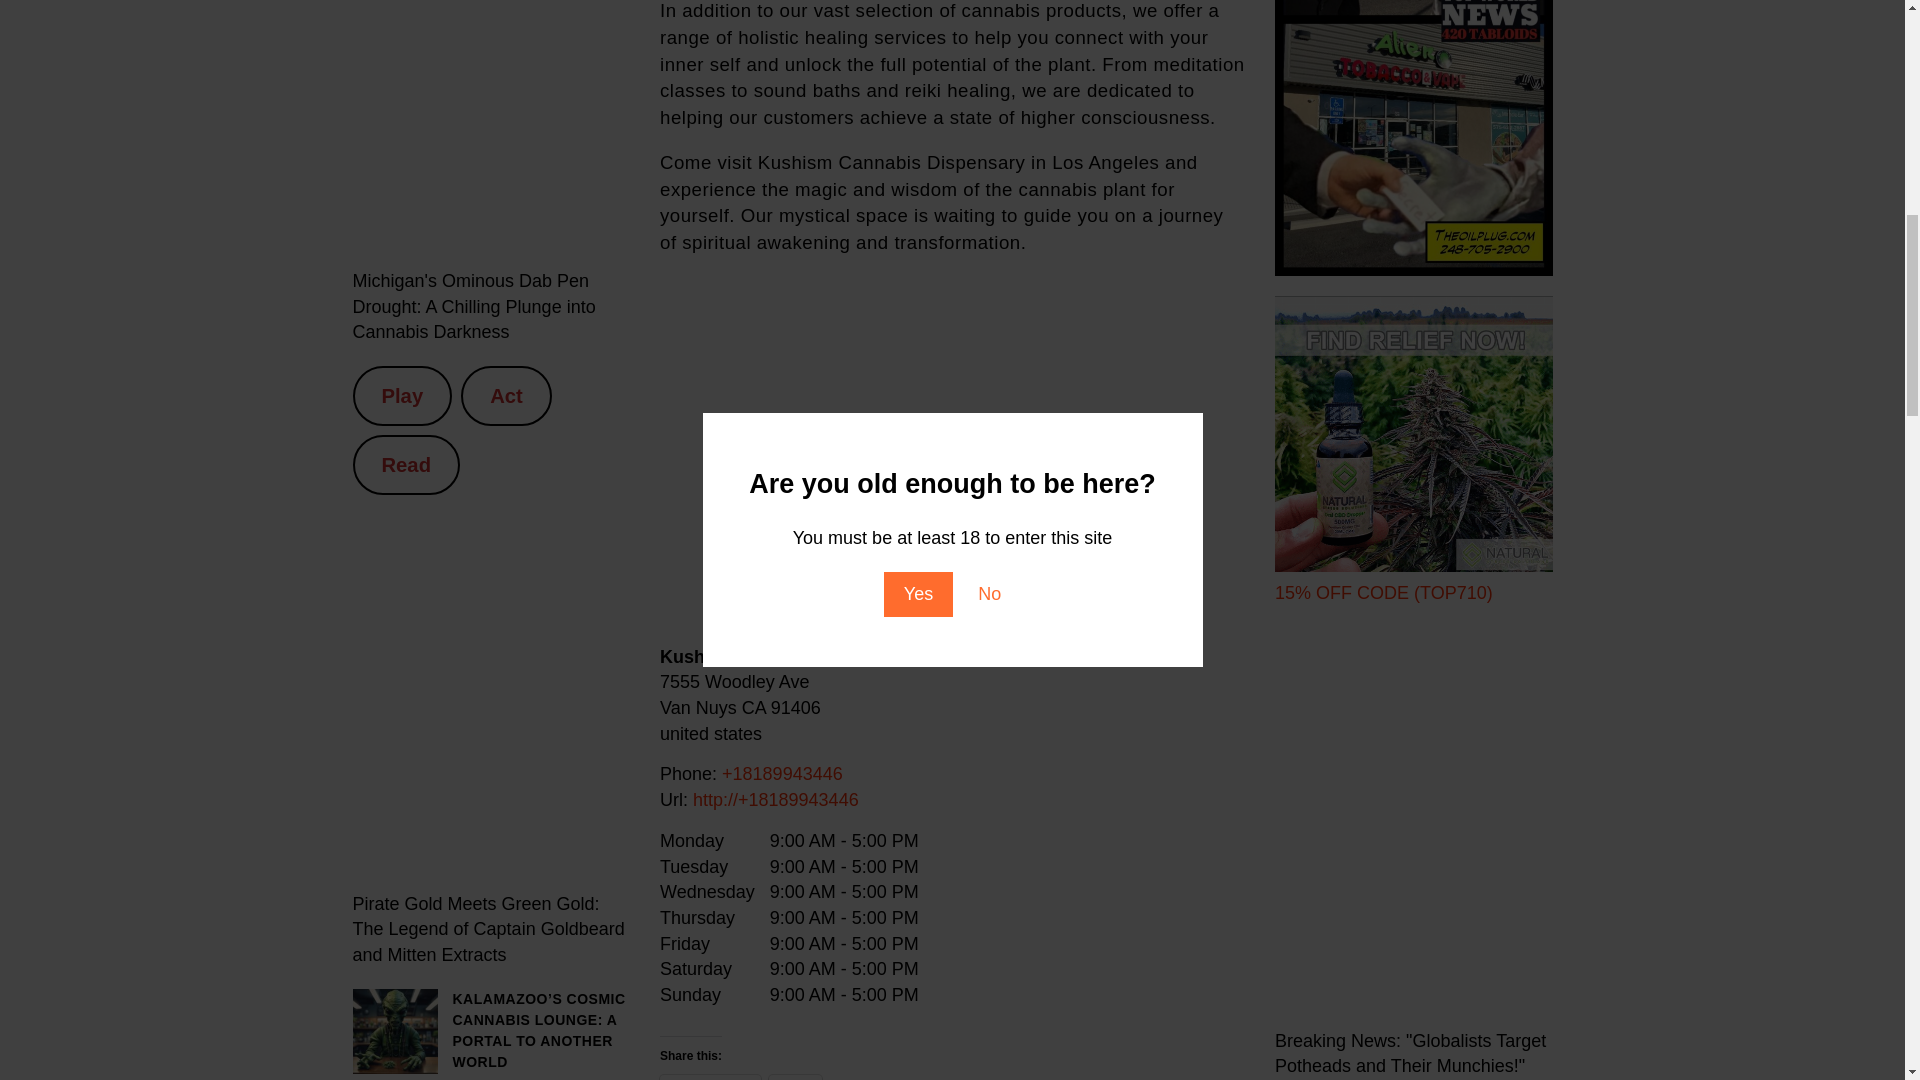 Image resolution: width=1920 pixels, height=1080 pixels. Describe the element at coordinates (406, 464) in the screenshot. I see `Read` at that location.